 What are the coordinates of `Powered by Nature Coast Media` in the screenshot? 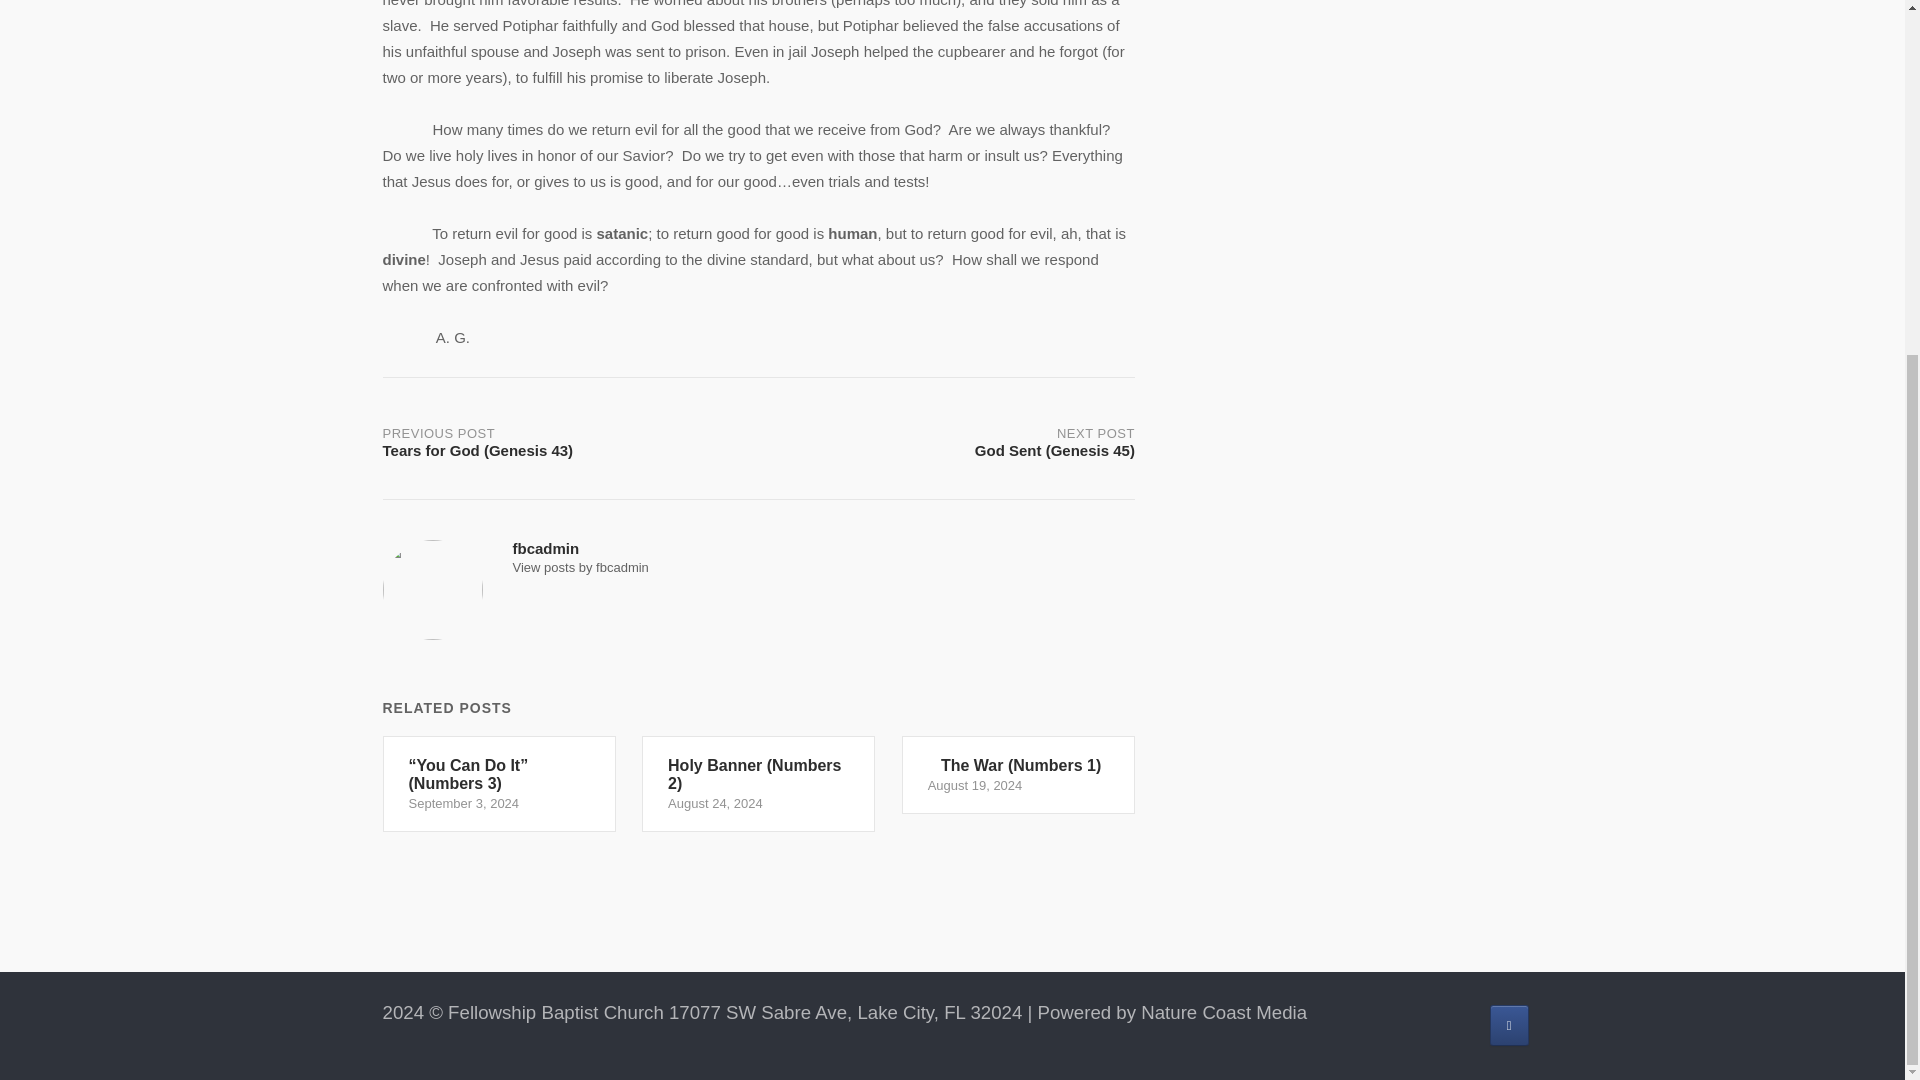 It's located at (1172, 1012).